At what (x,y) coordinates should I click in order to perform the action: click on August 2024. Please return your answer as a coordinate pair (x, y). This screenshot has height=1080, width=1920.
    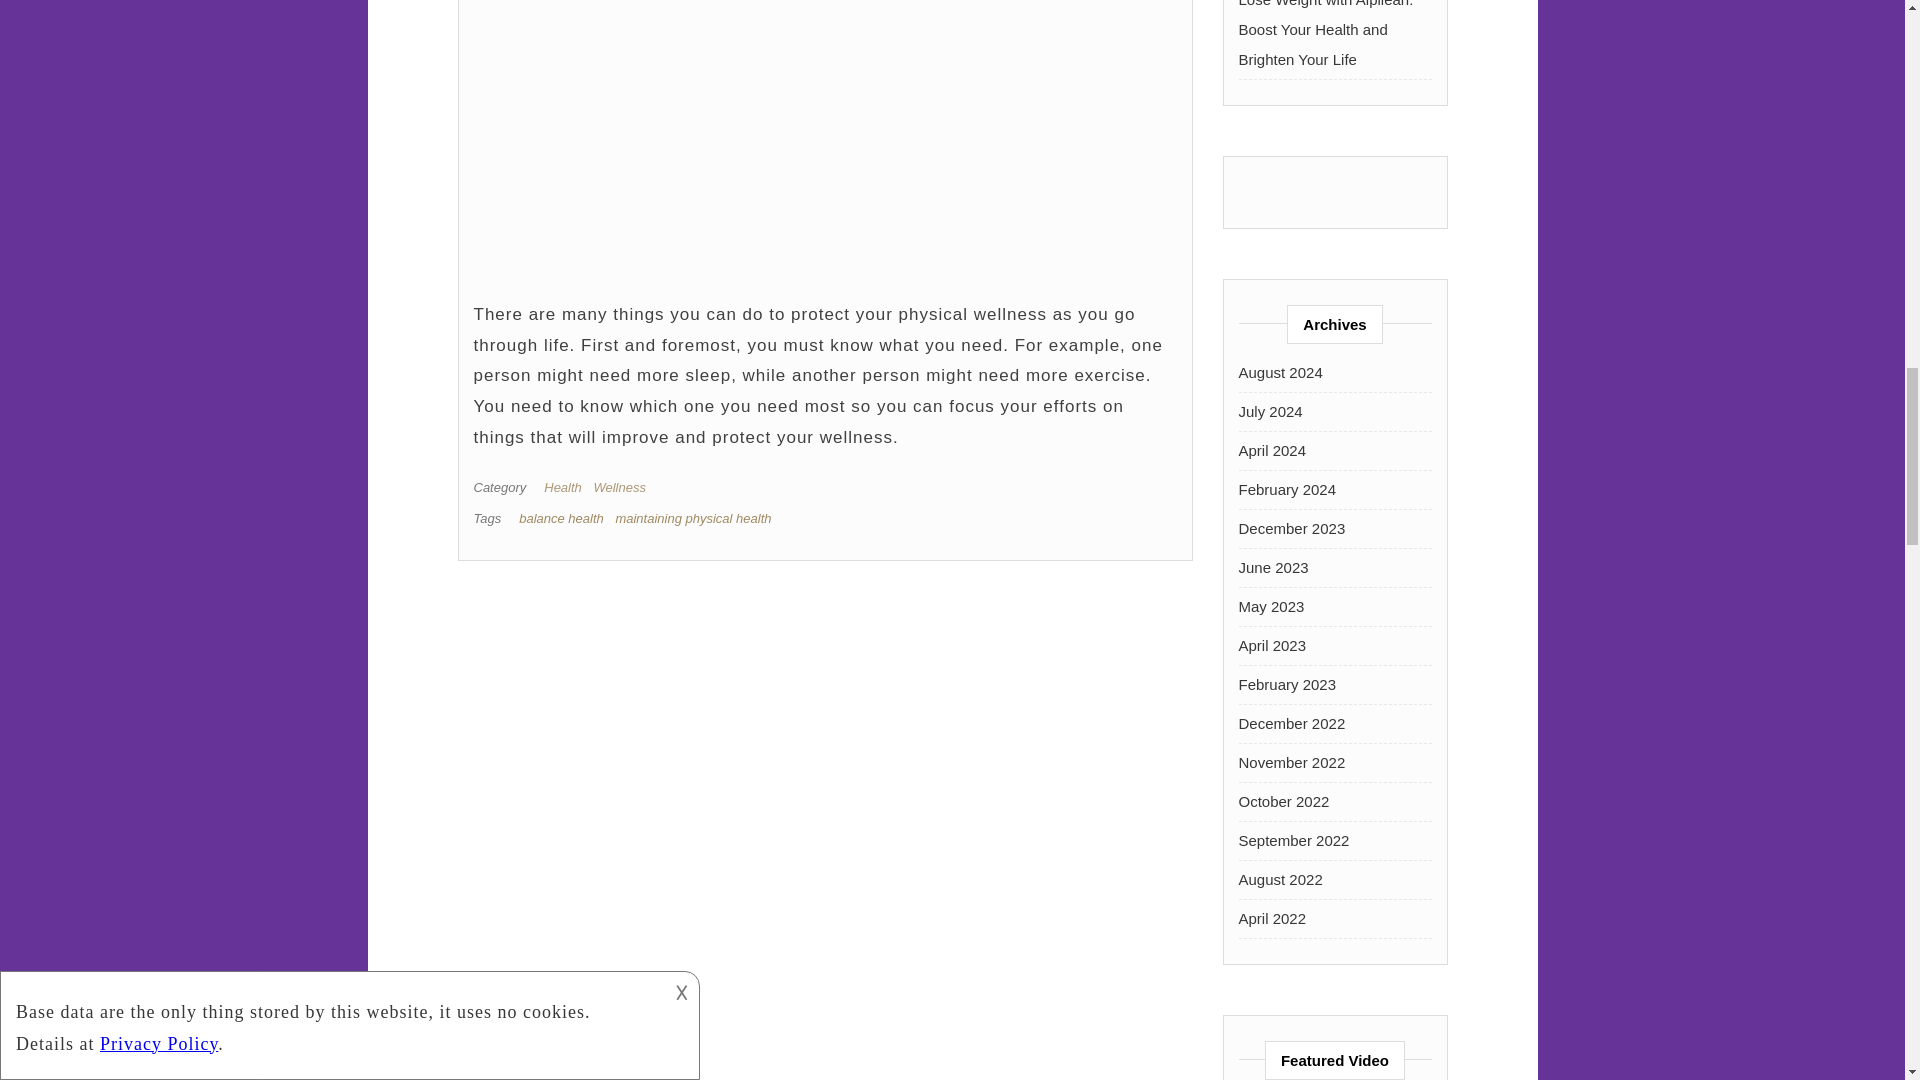
    Looking at the image, I should click on (1280, 372).